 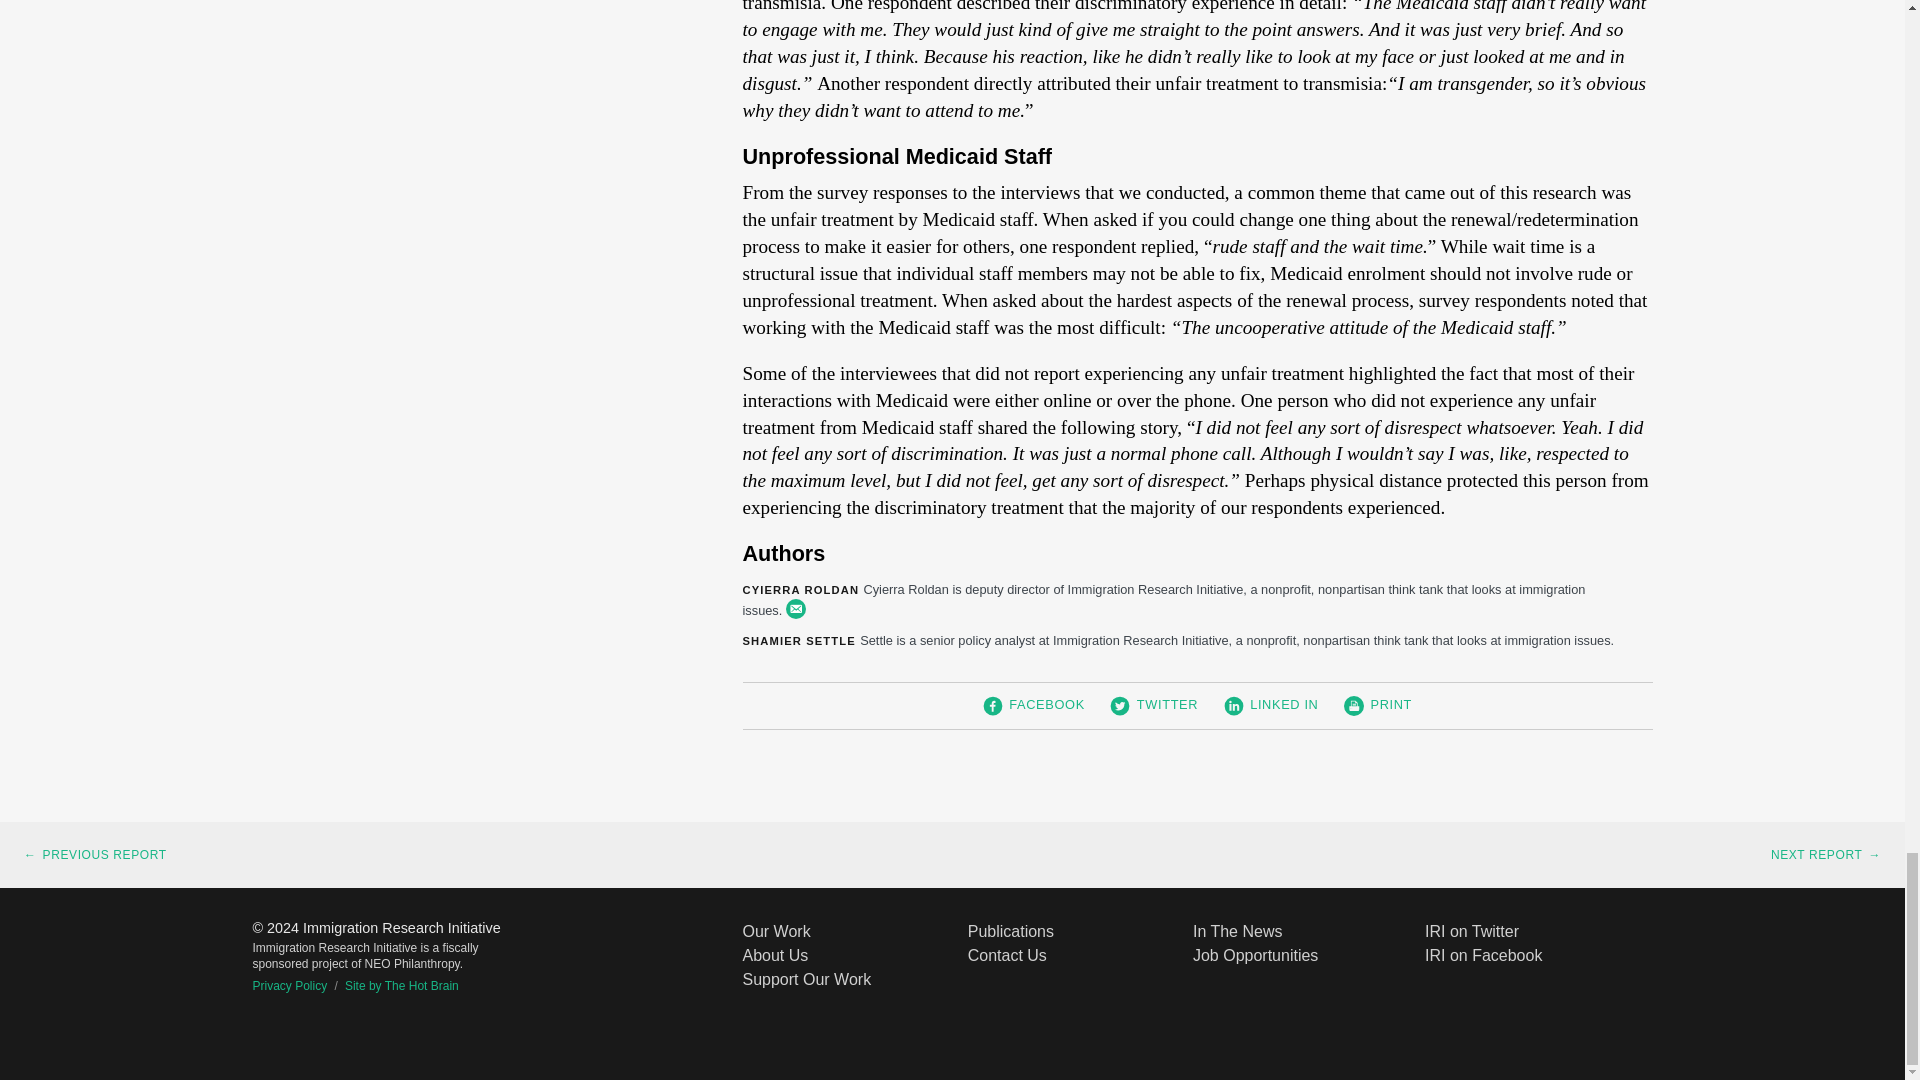 I want to click on Site by The Hot Brain, so click(x=392, y=985).